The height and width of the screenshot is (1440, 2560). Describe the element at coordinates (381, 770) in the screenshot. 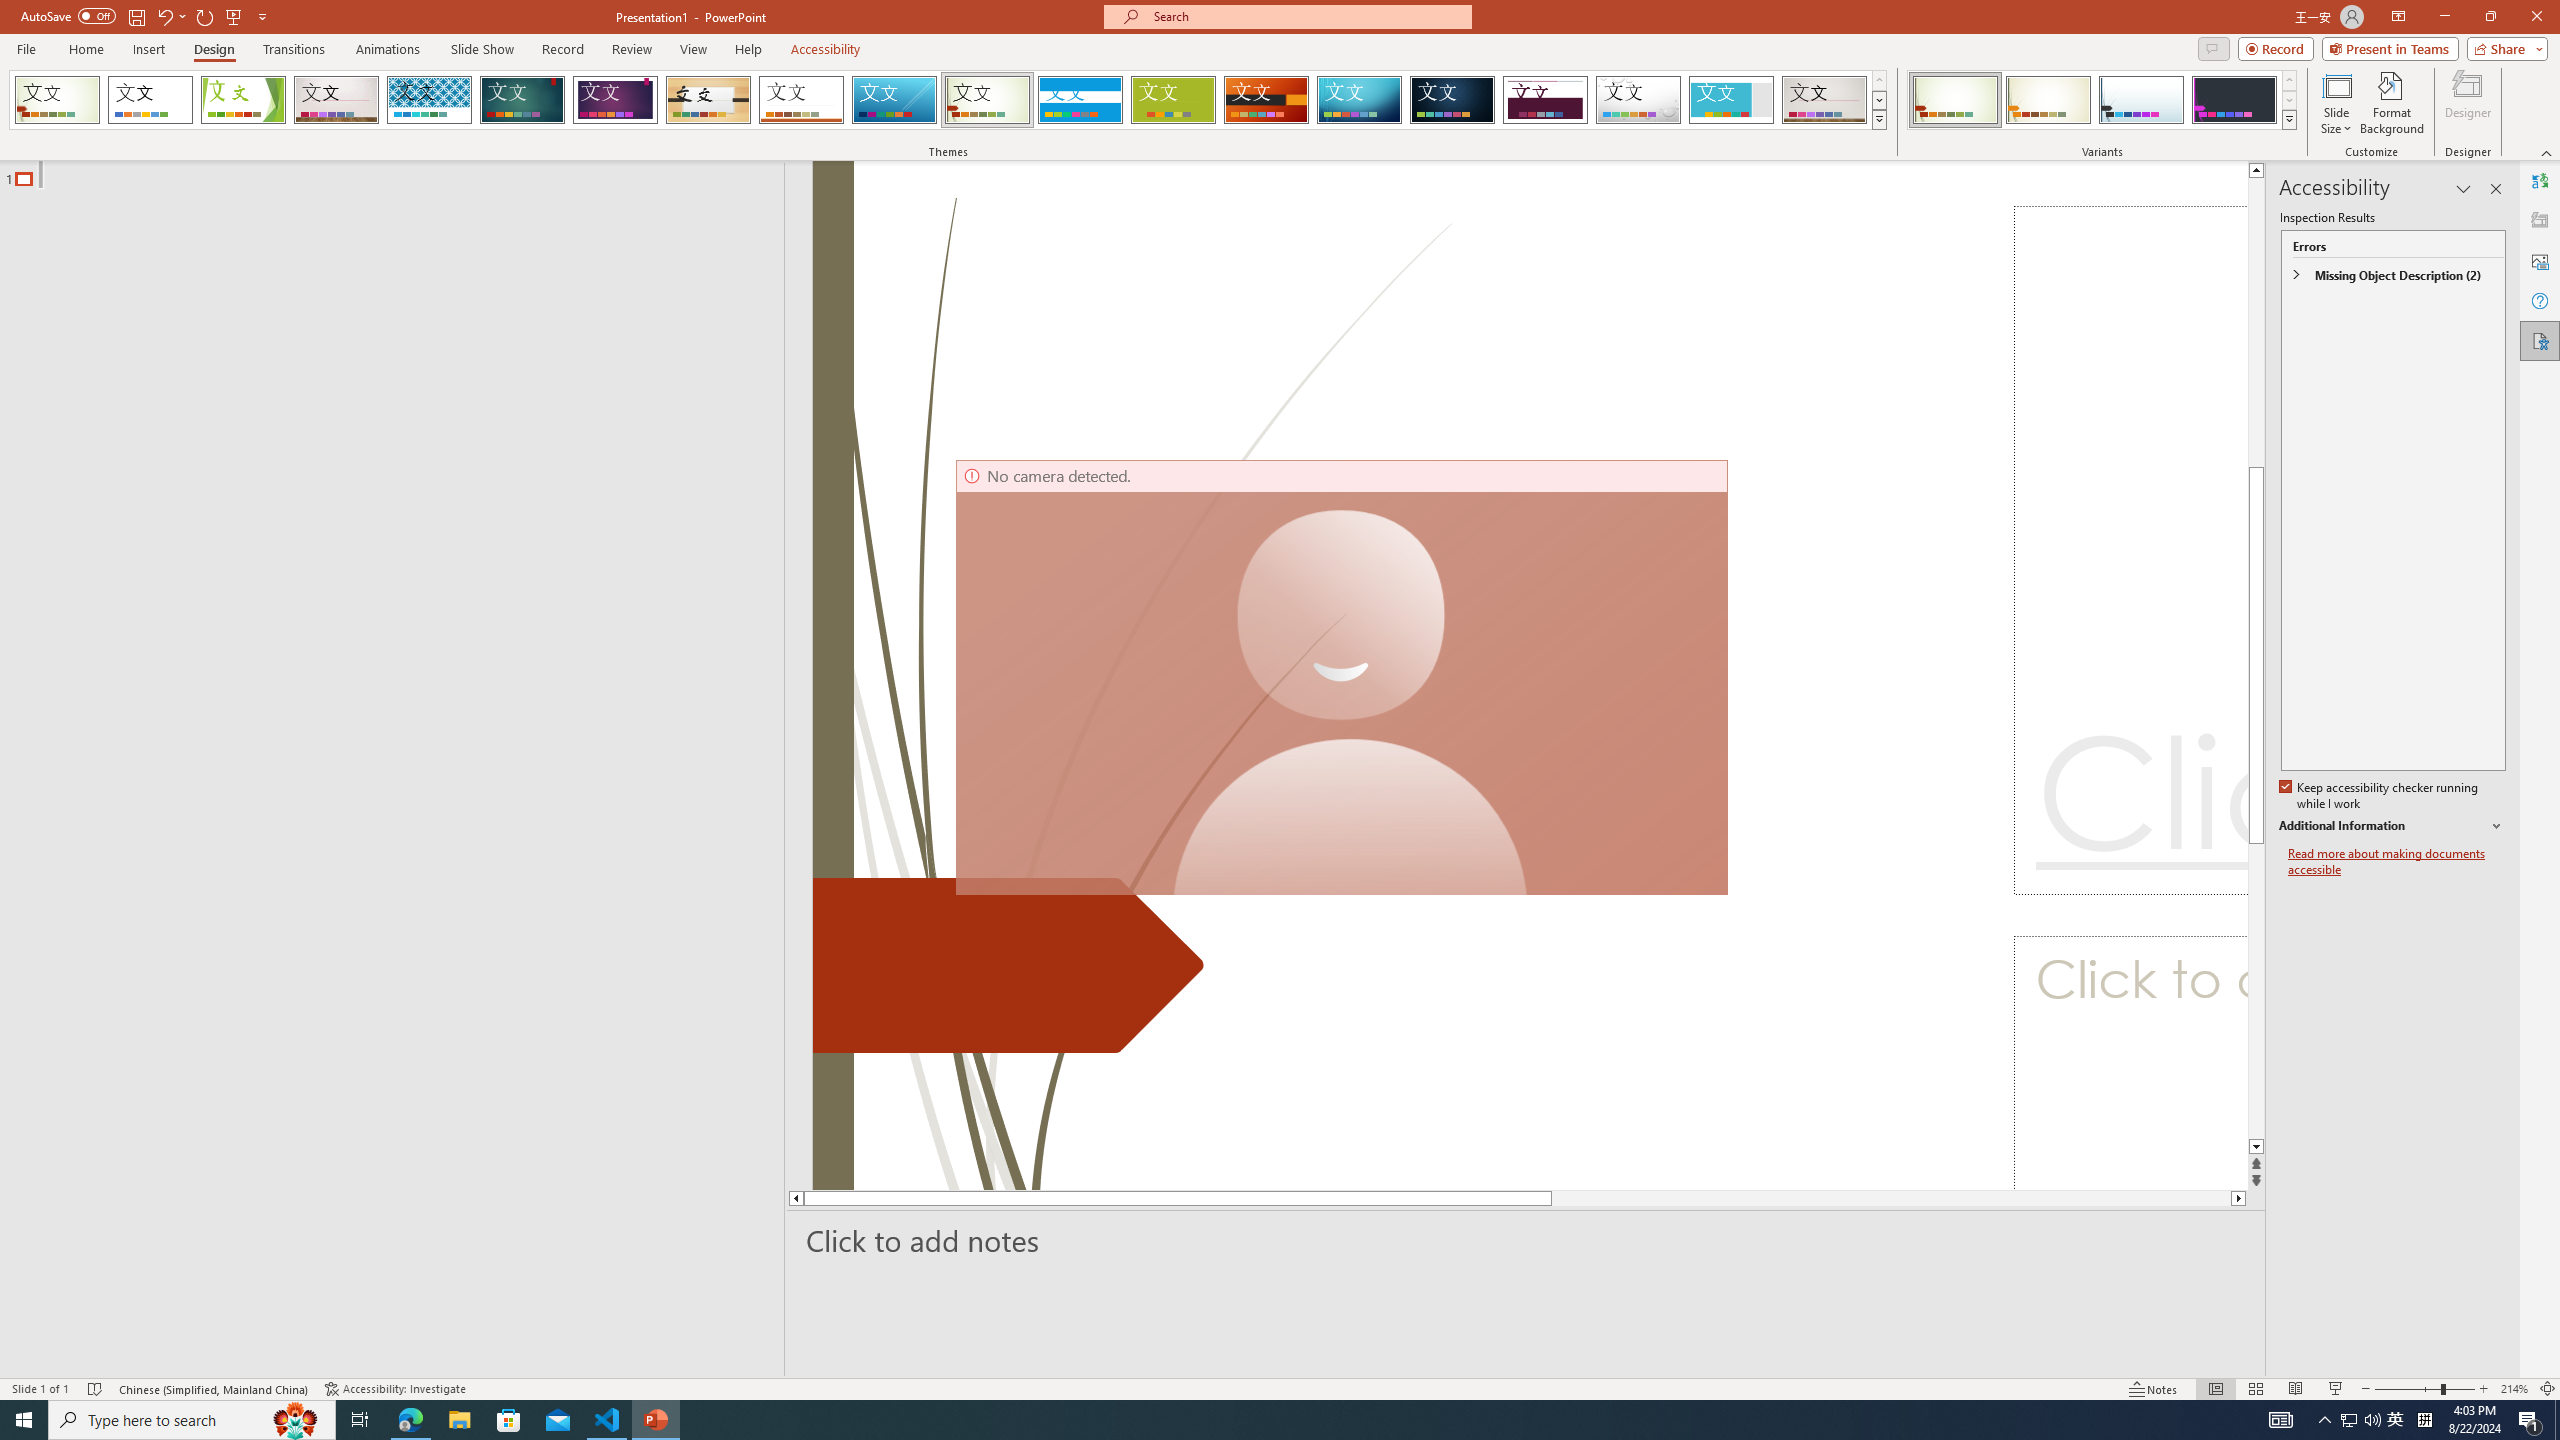

I see `Rectangle` at that location.